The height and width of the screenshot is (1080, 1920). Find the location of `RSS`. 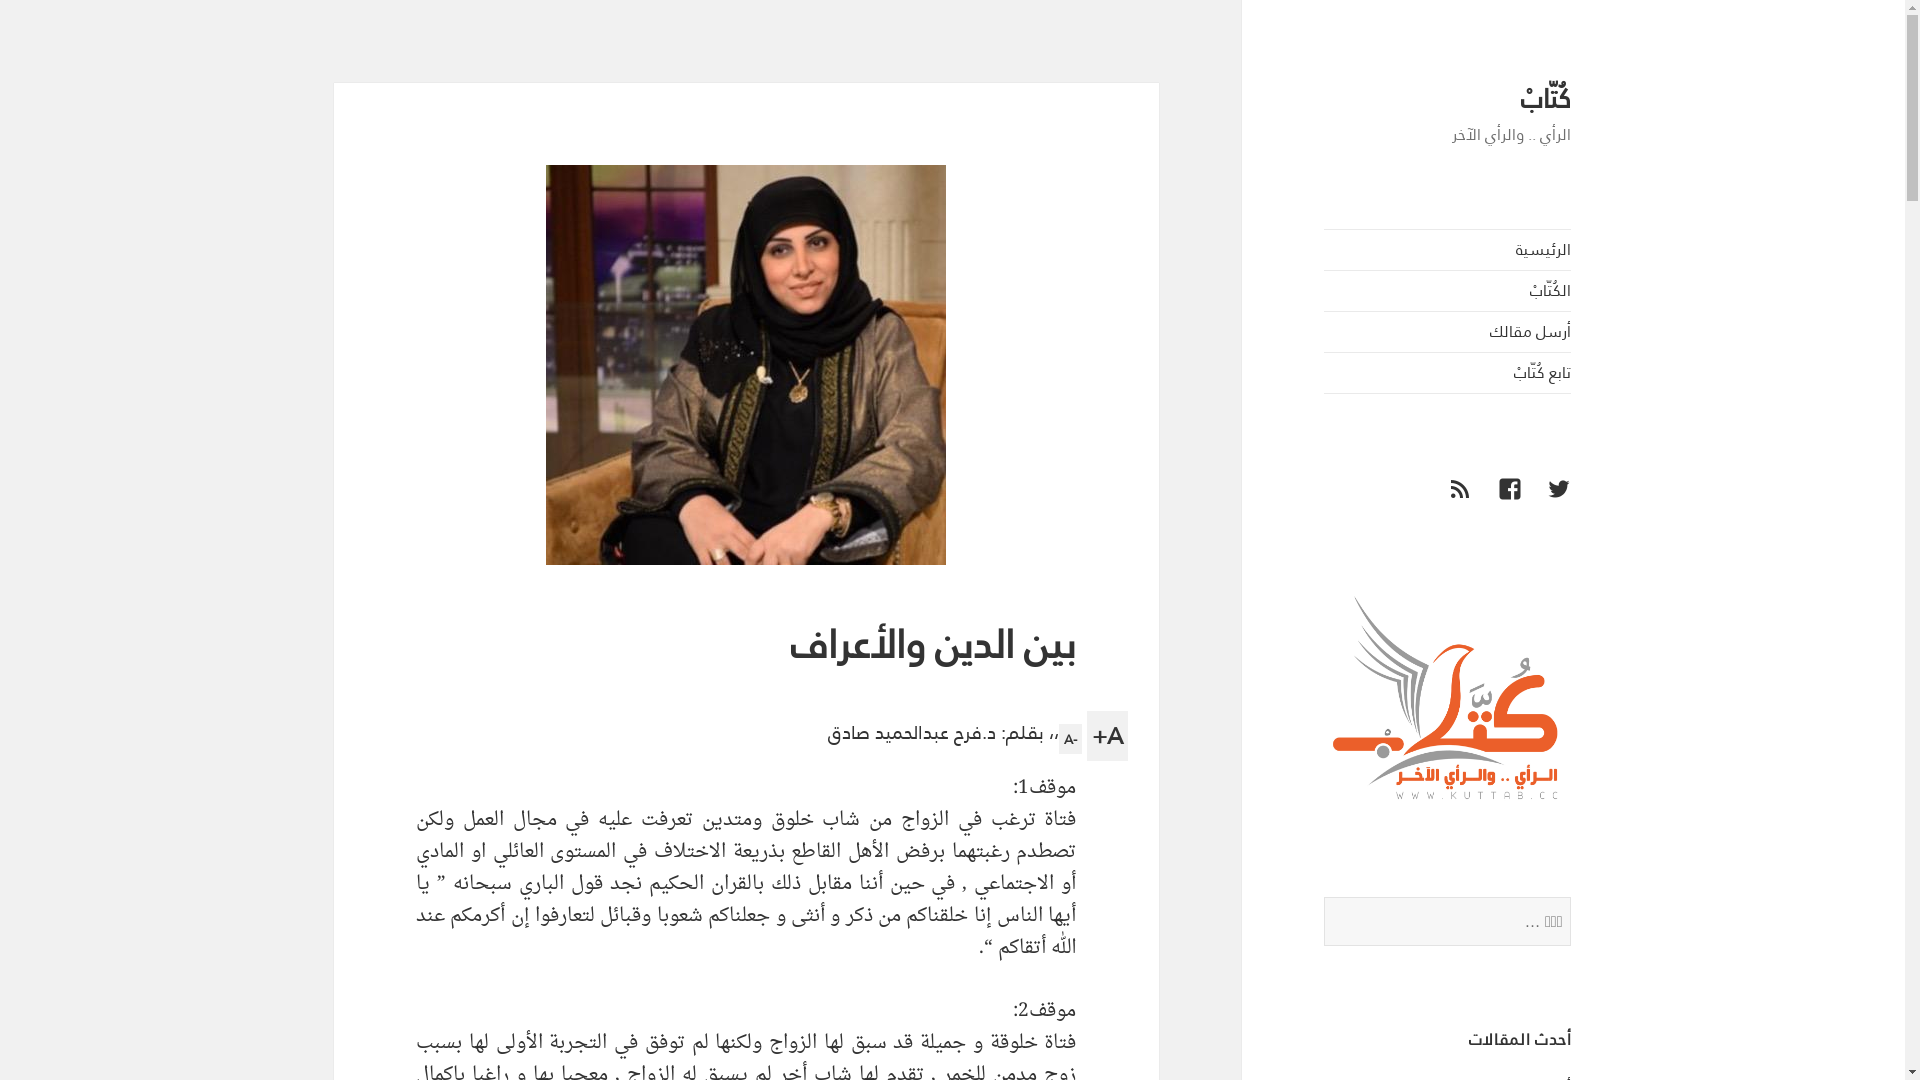

RSS is located at coordinates (1448, 501).